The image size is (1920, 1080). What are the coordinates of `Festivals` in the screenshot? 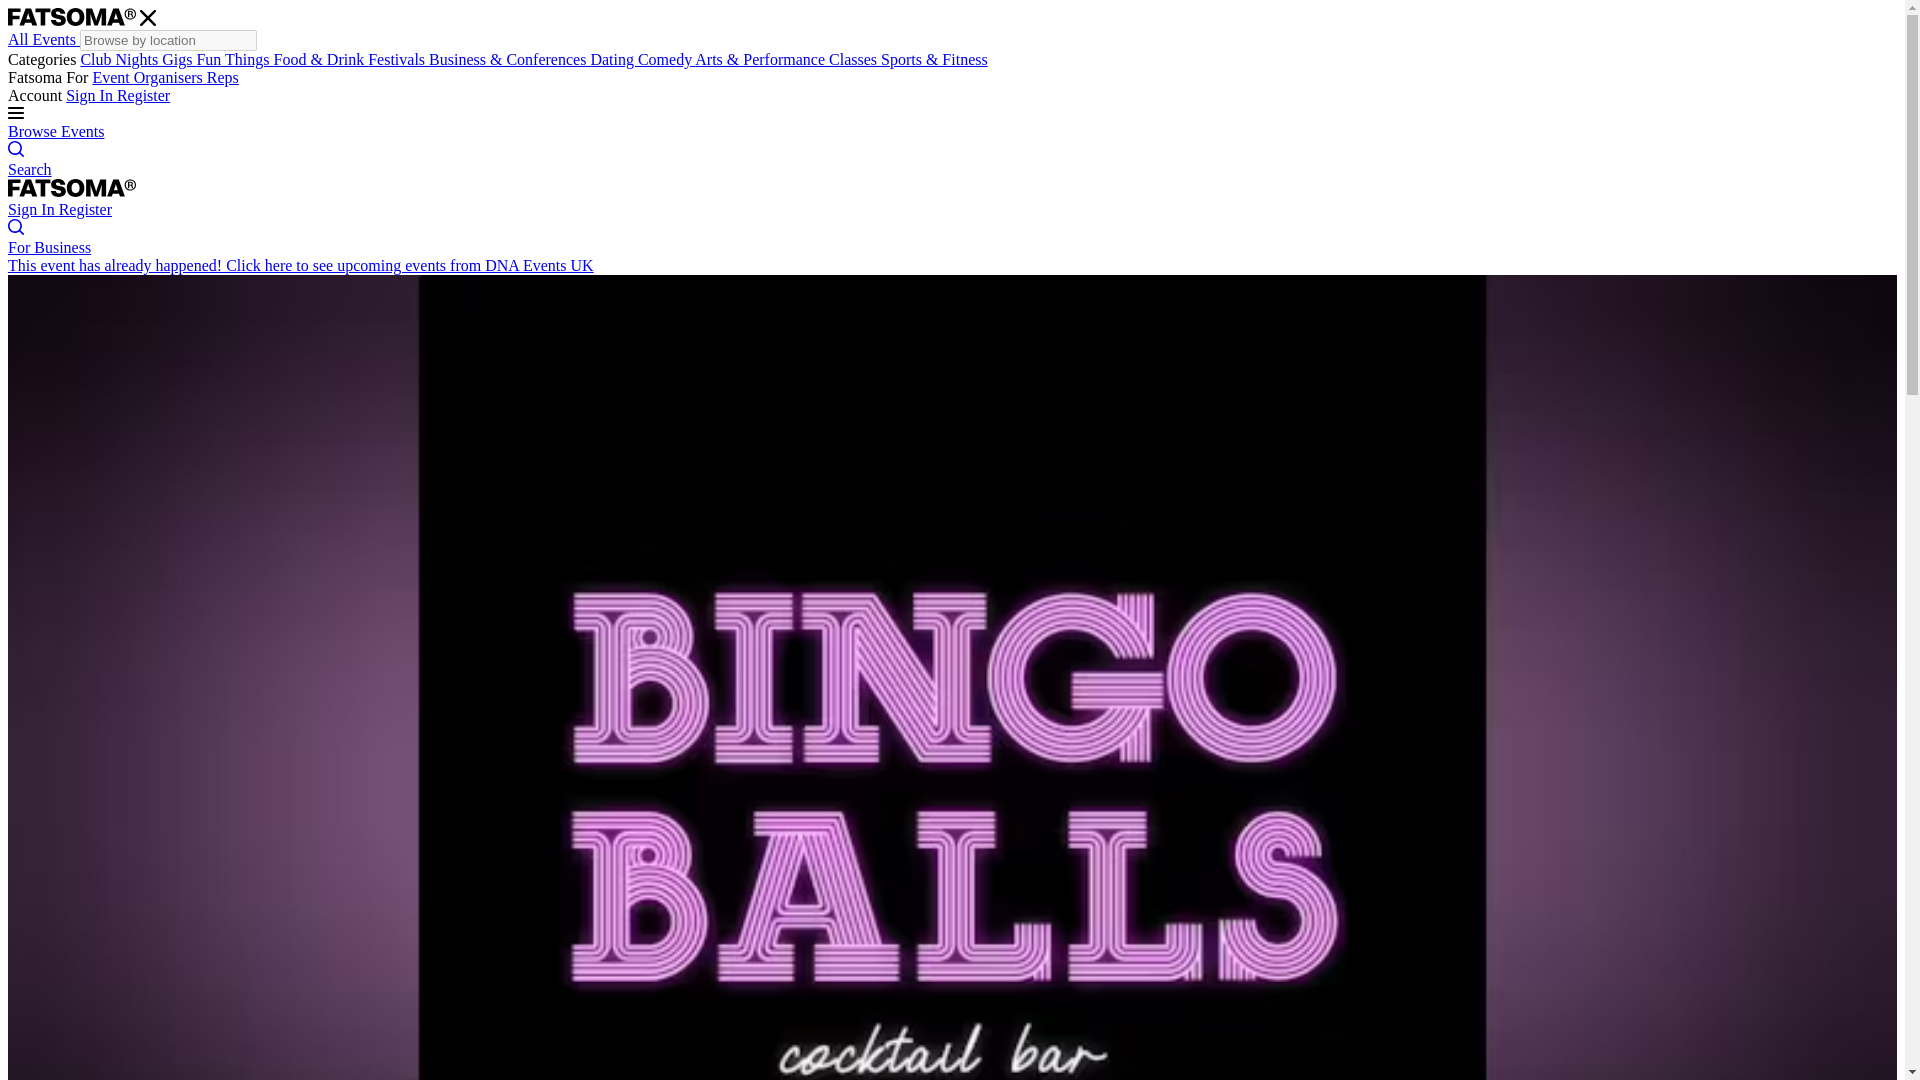 It's located at (398, 59).